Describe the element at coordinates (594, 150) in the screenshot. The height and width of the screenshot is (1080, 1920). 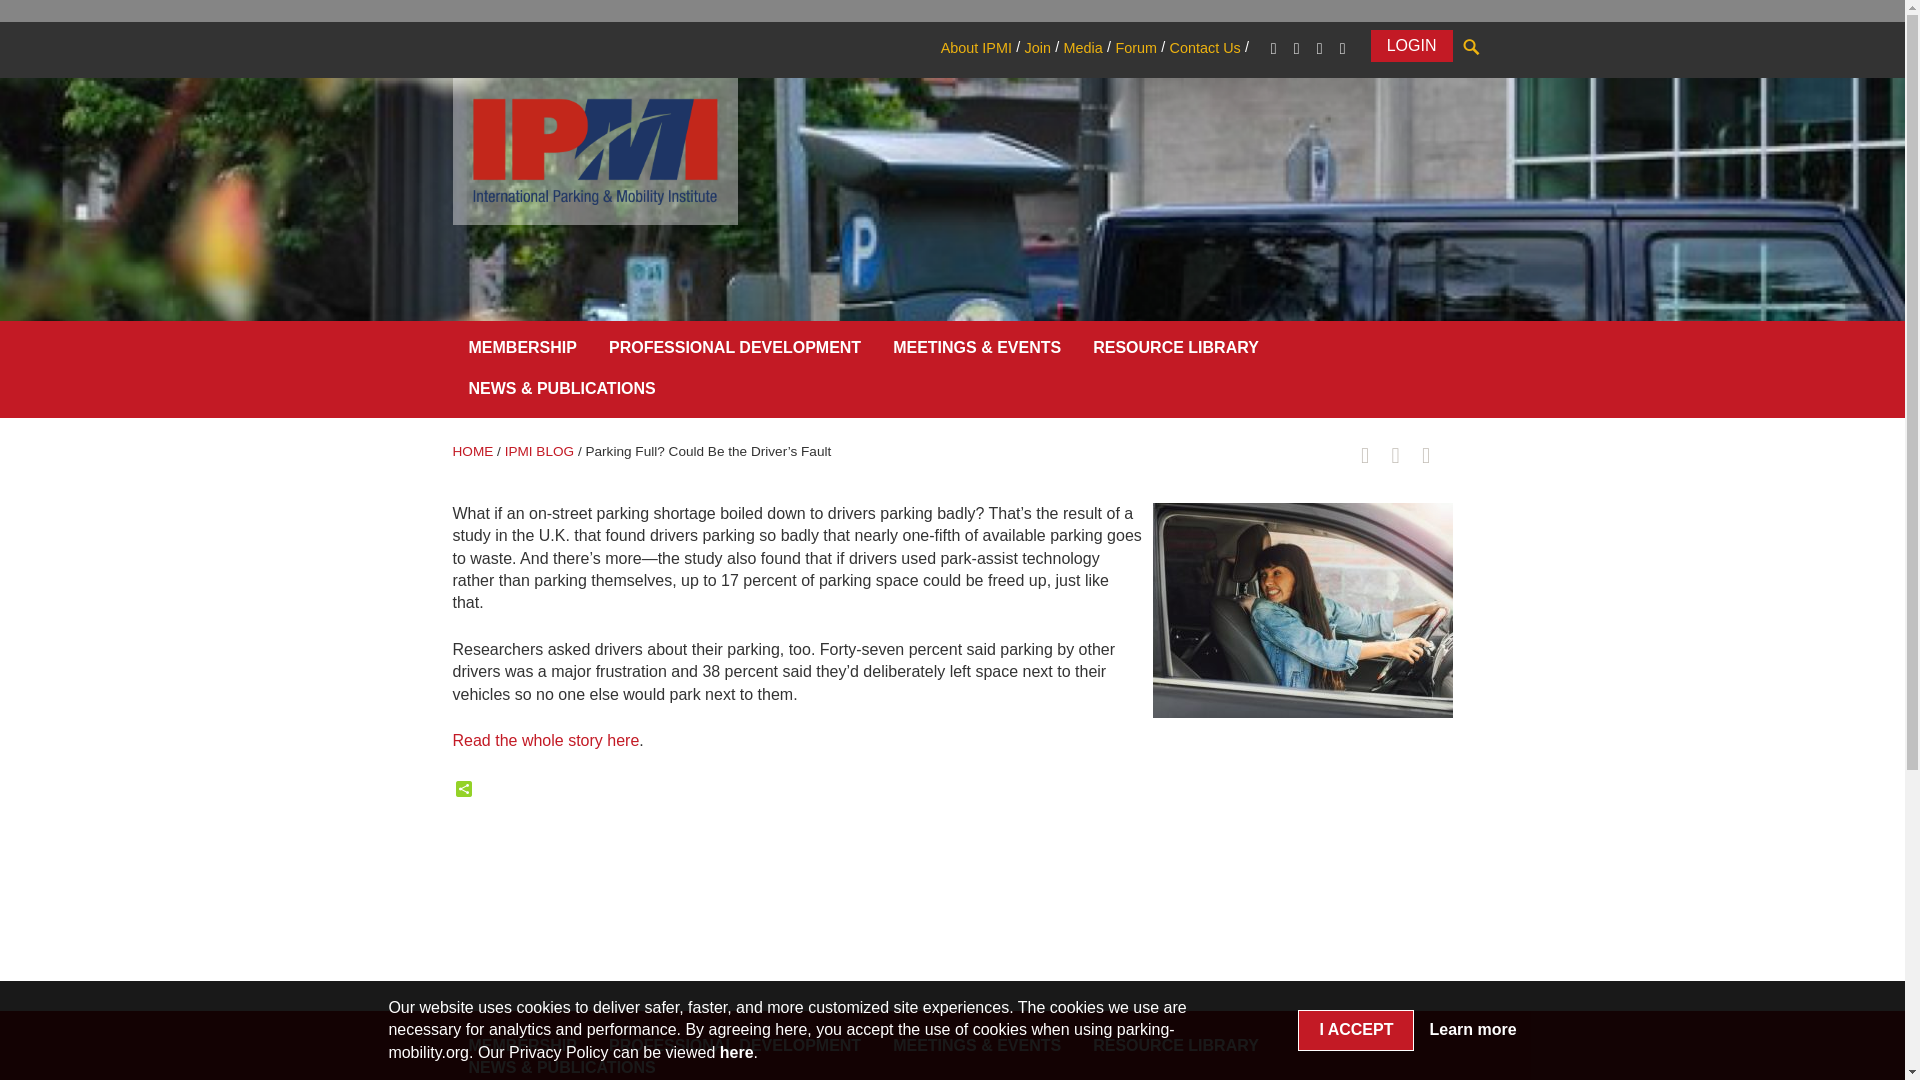
I see `IPMI` at that location.